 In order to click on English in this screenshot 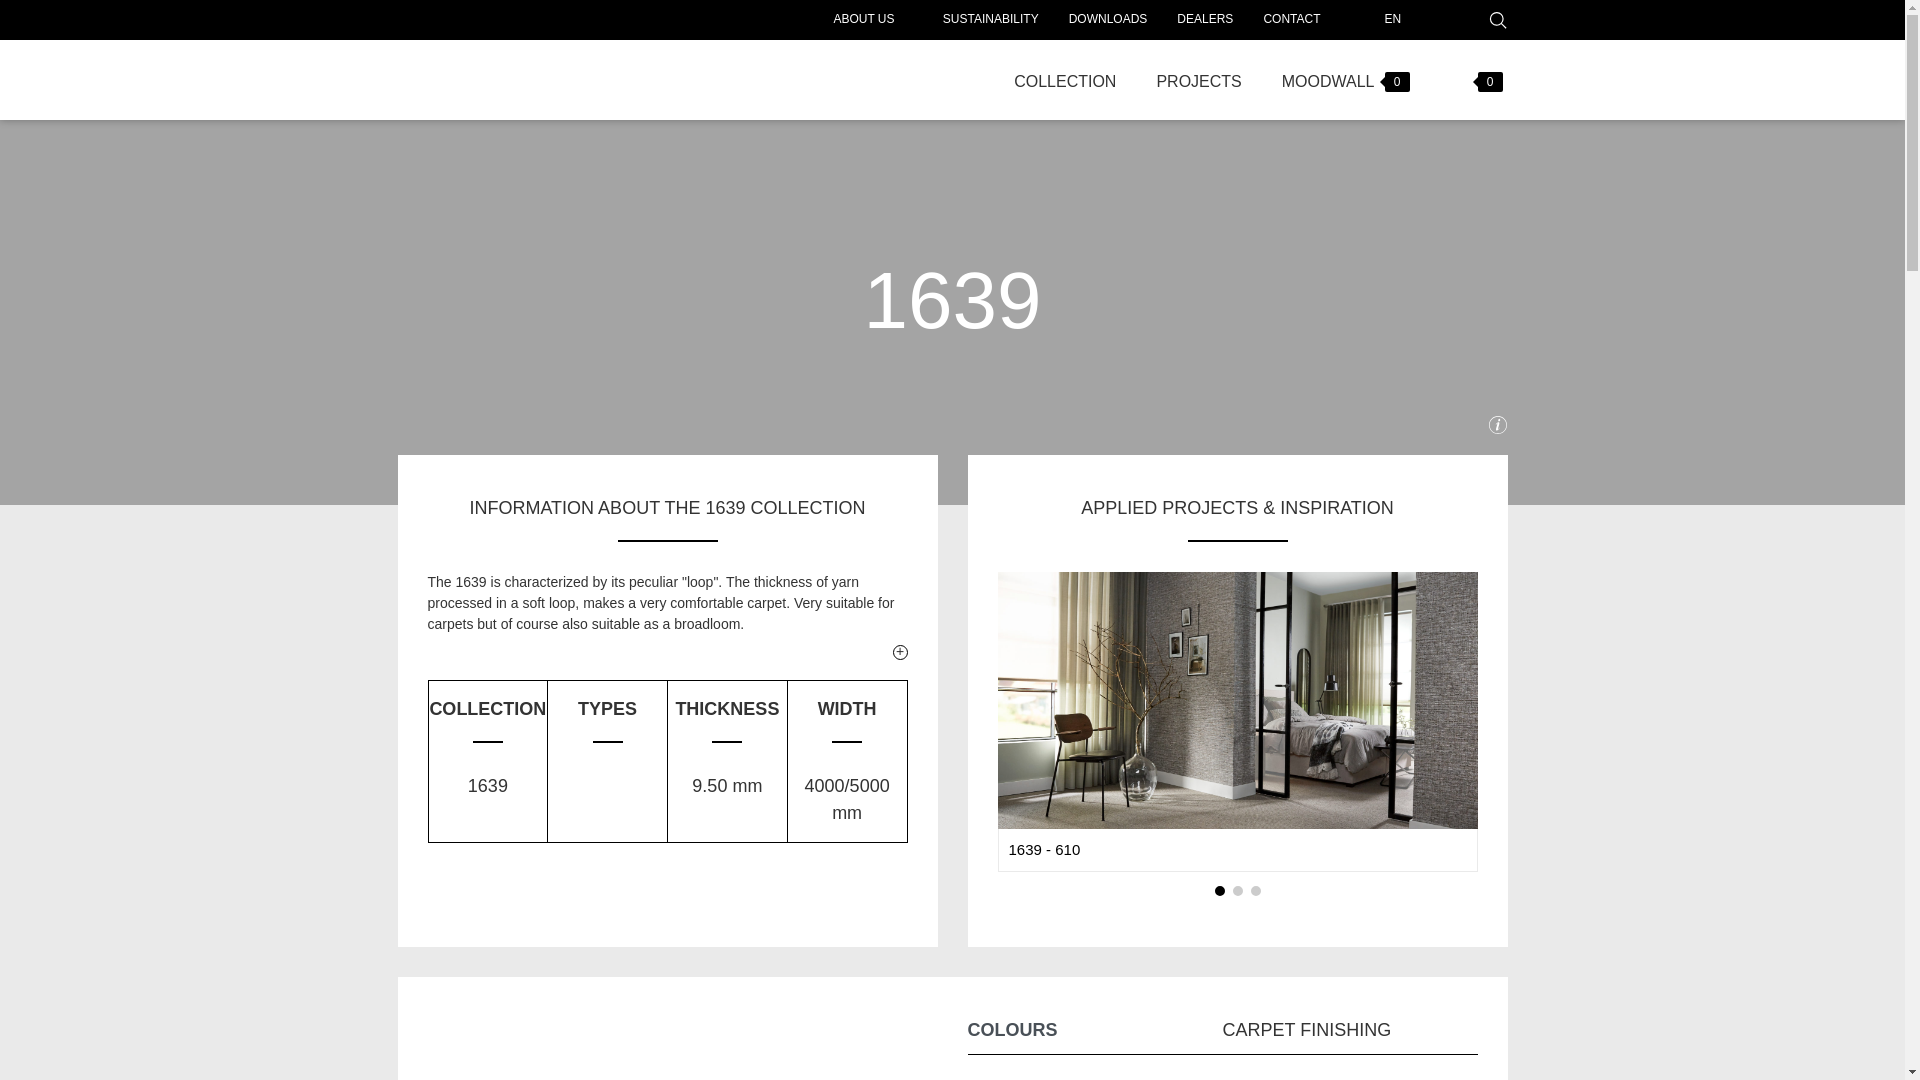, I will do `click(1375, 20)`.